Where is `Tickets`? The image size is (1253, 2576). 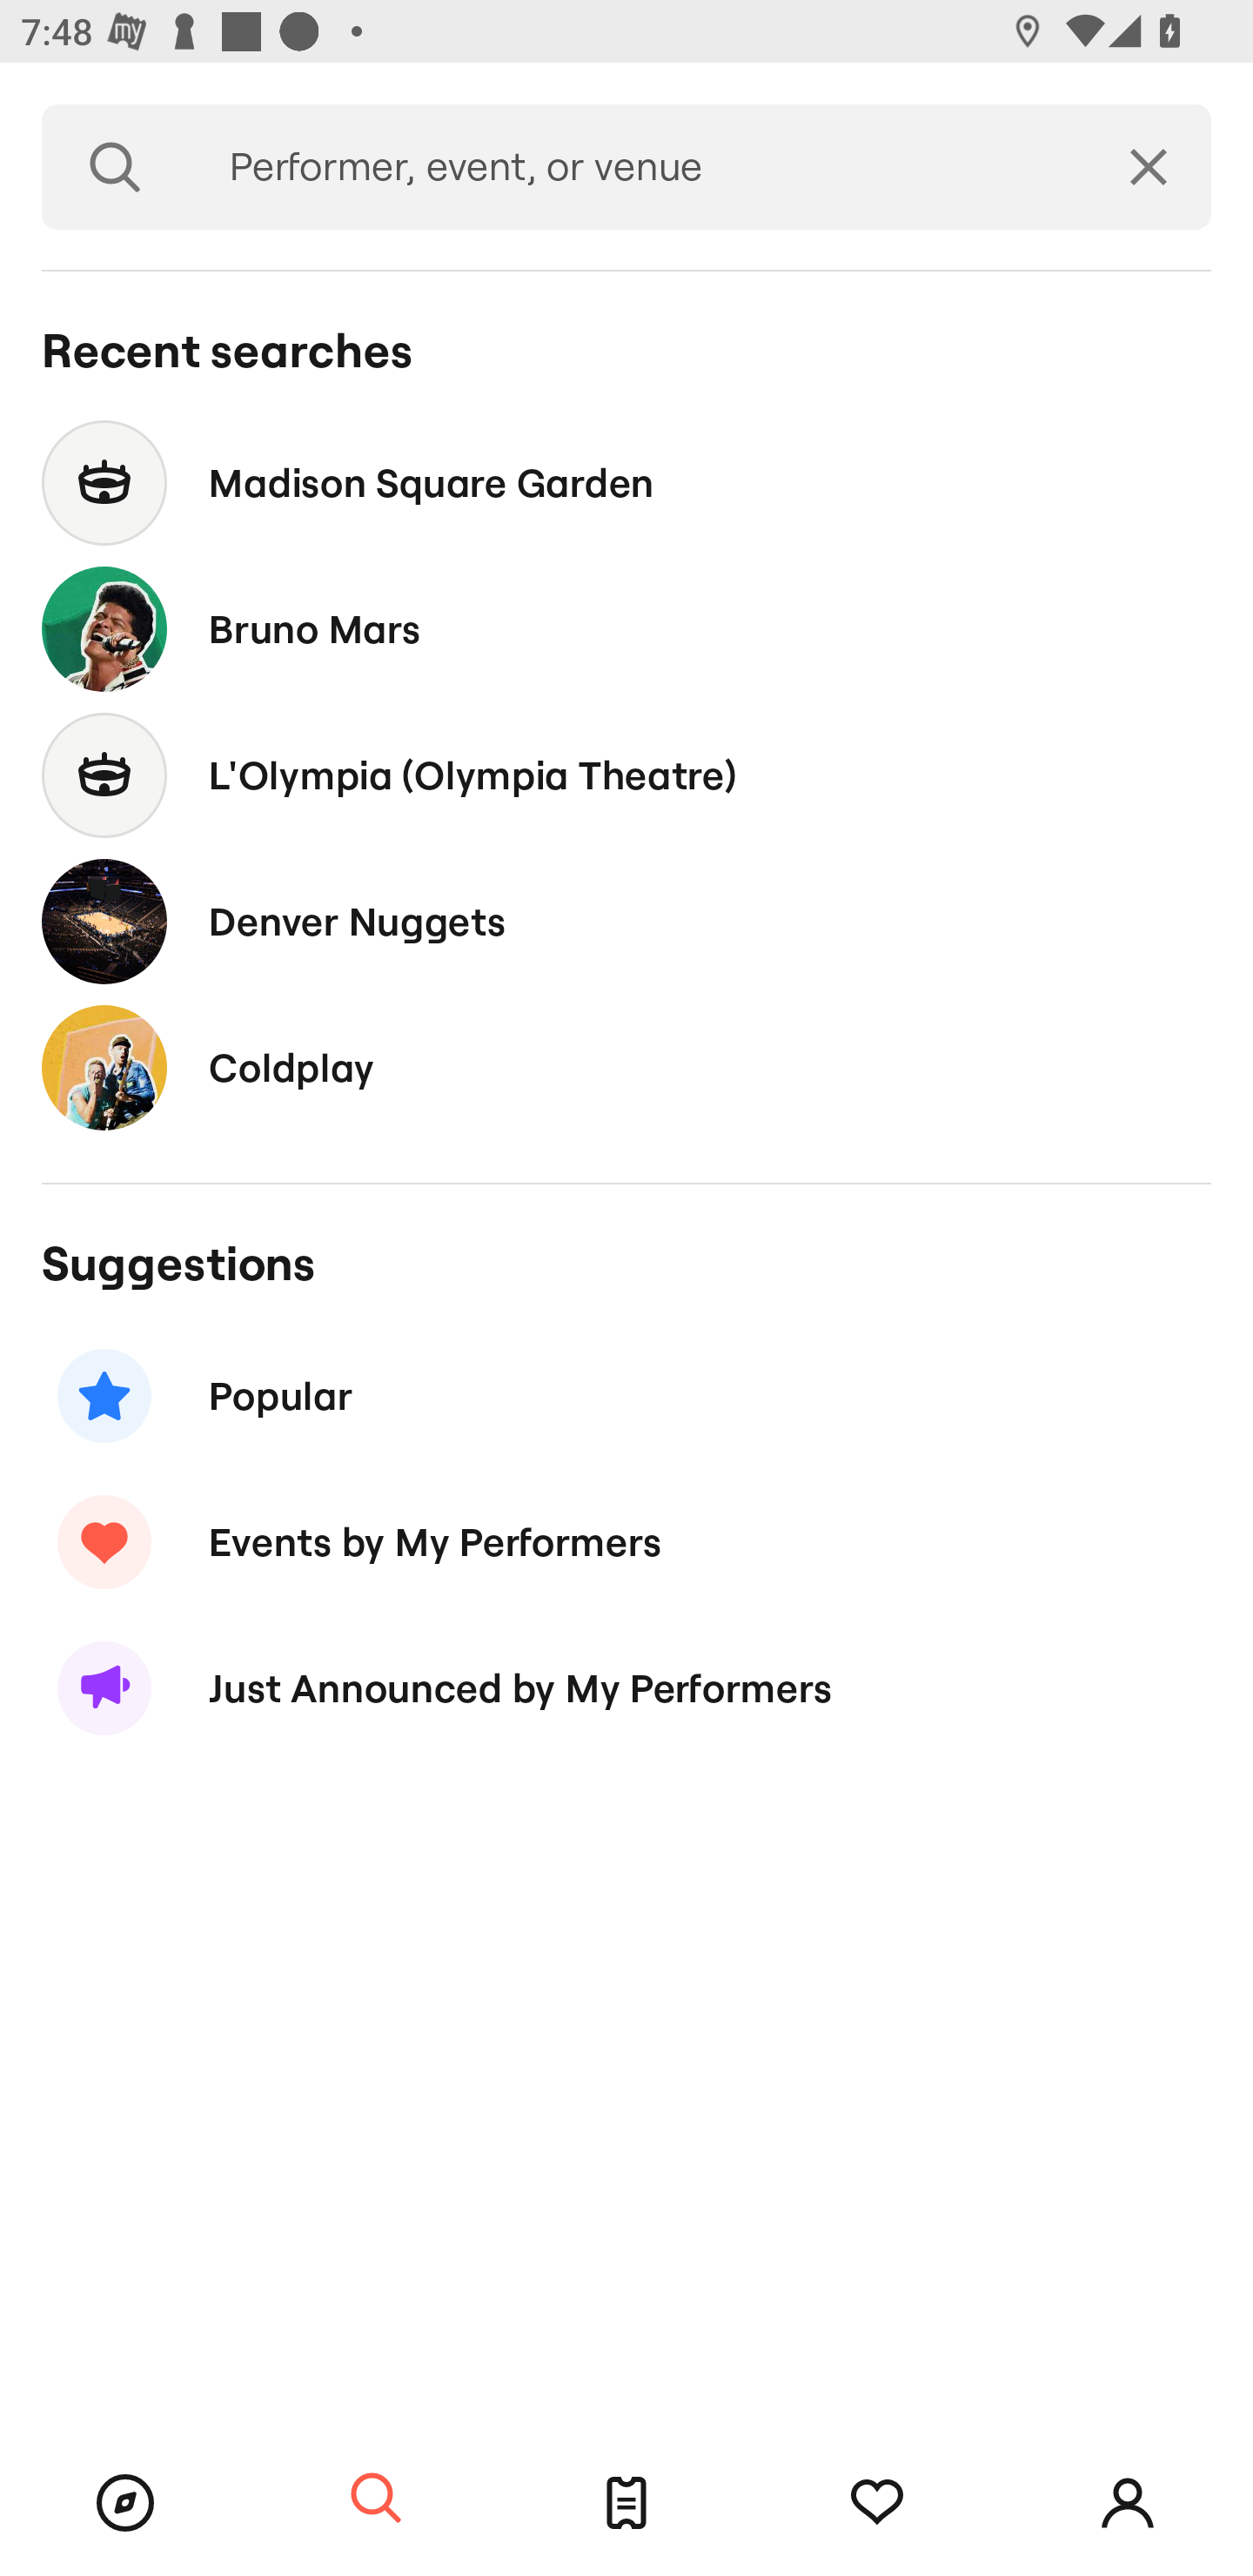 Tickets is located at coordinates (626, 2503).